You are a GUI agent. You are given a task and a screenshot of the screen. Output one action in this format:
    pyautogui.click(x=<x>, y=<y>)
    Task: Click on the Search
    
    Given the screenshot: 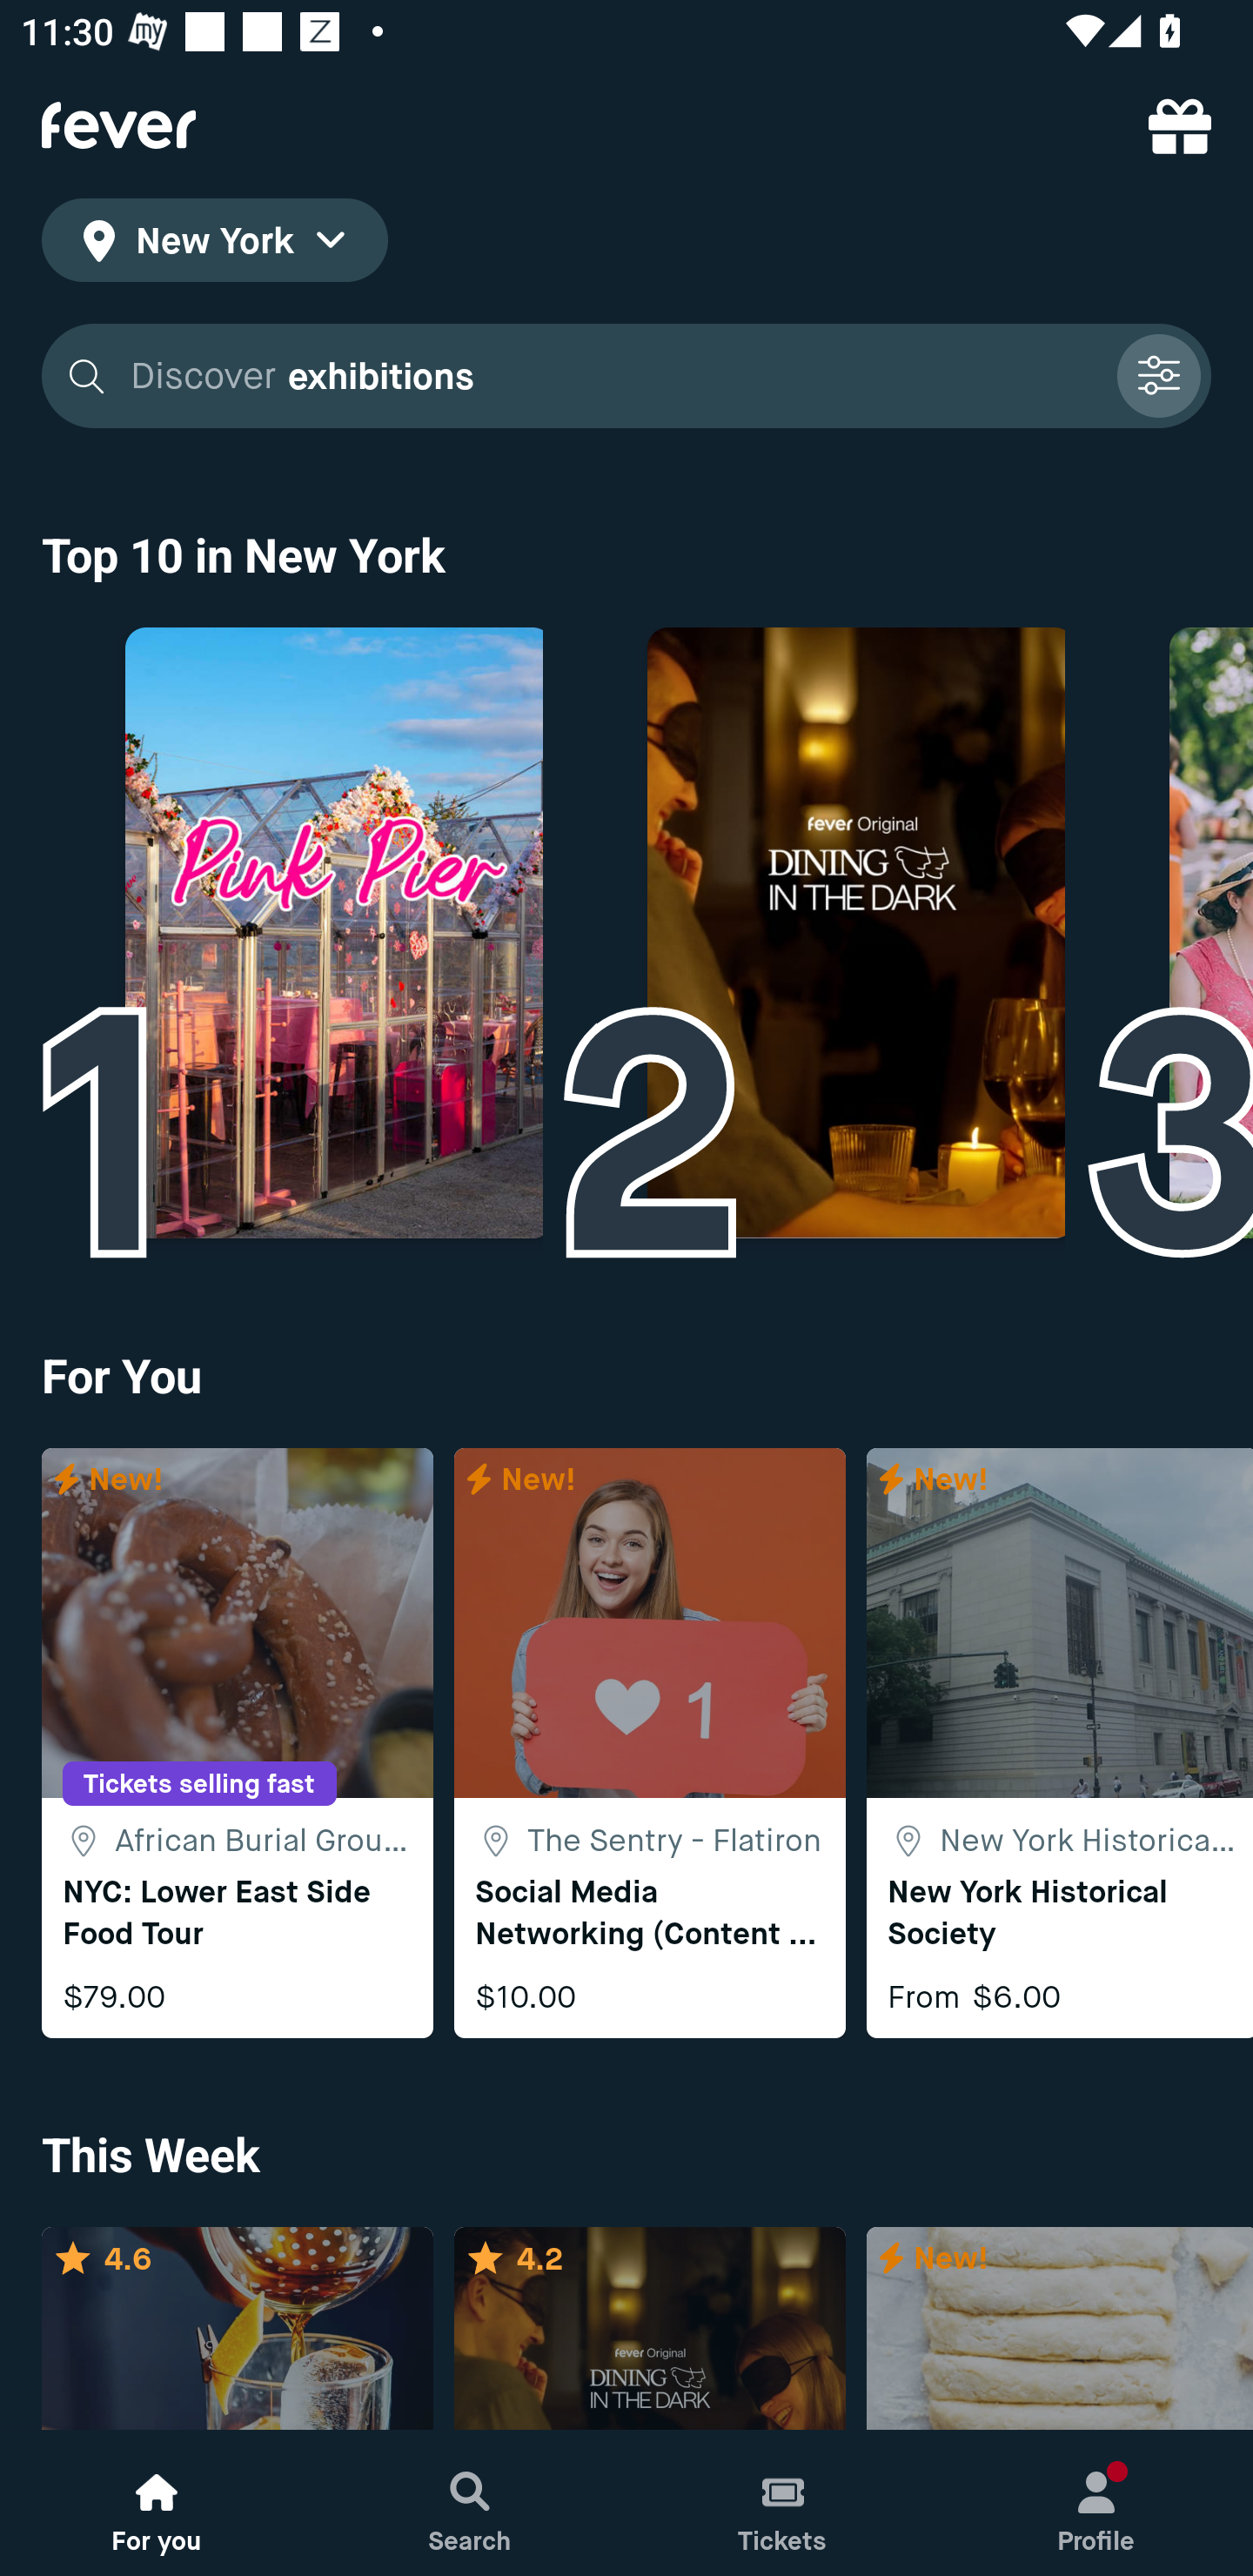 What is the action you would take?
    pyautogui.click(x=470, y=2503)
    